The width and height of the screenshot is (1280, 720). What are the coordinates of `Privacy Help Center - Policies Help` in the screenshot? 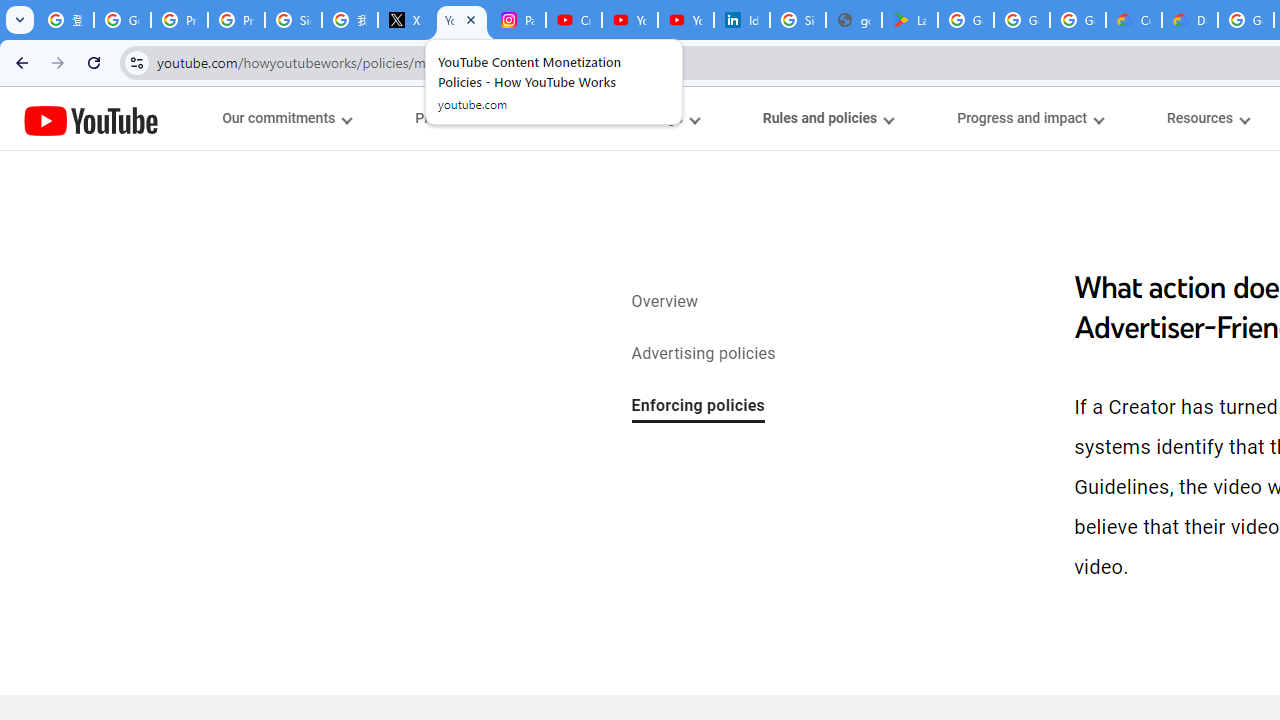 It's located at (180, 20).